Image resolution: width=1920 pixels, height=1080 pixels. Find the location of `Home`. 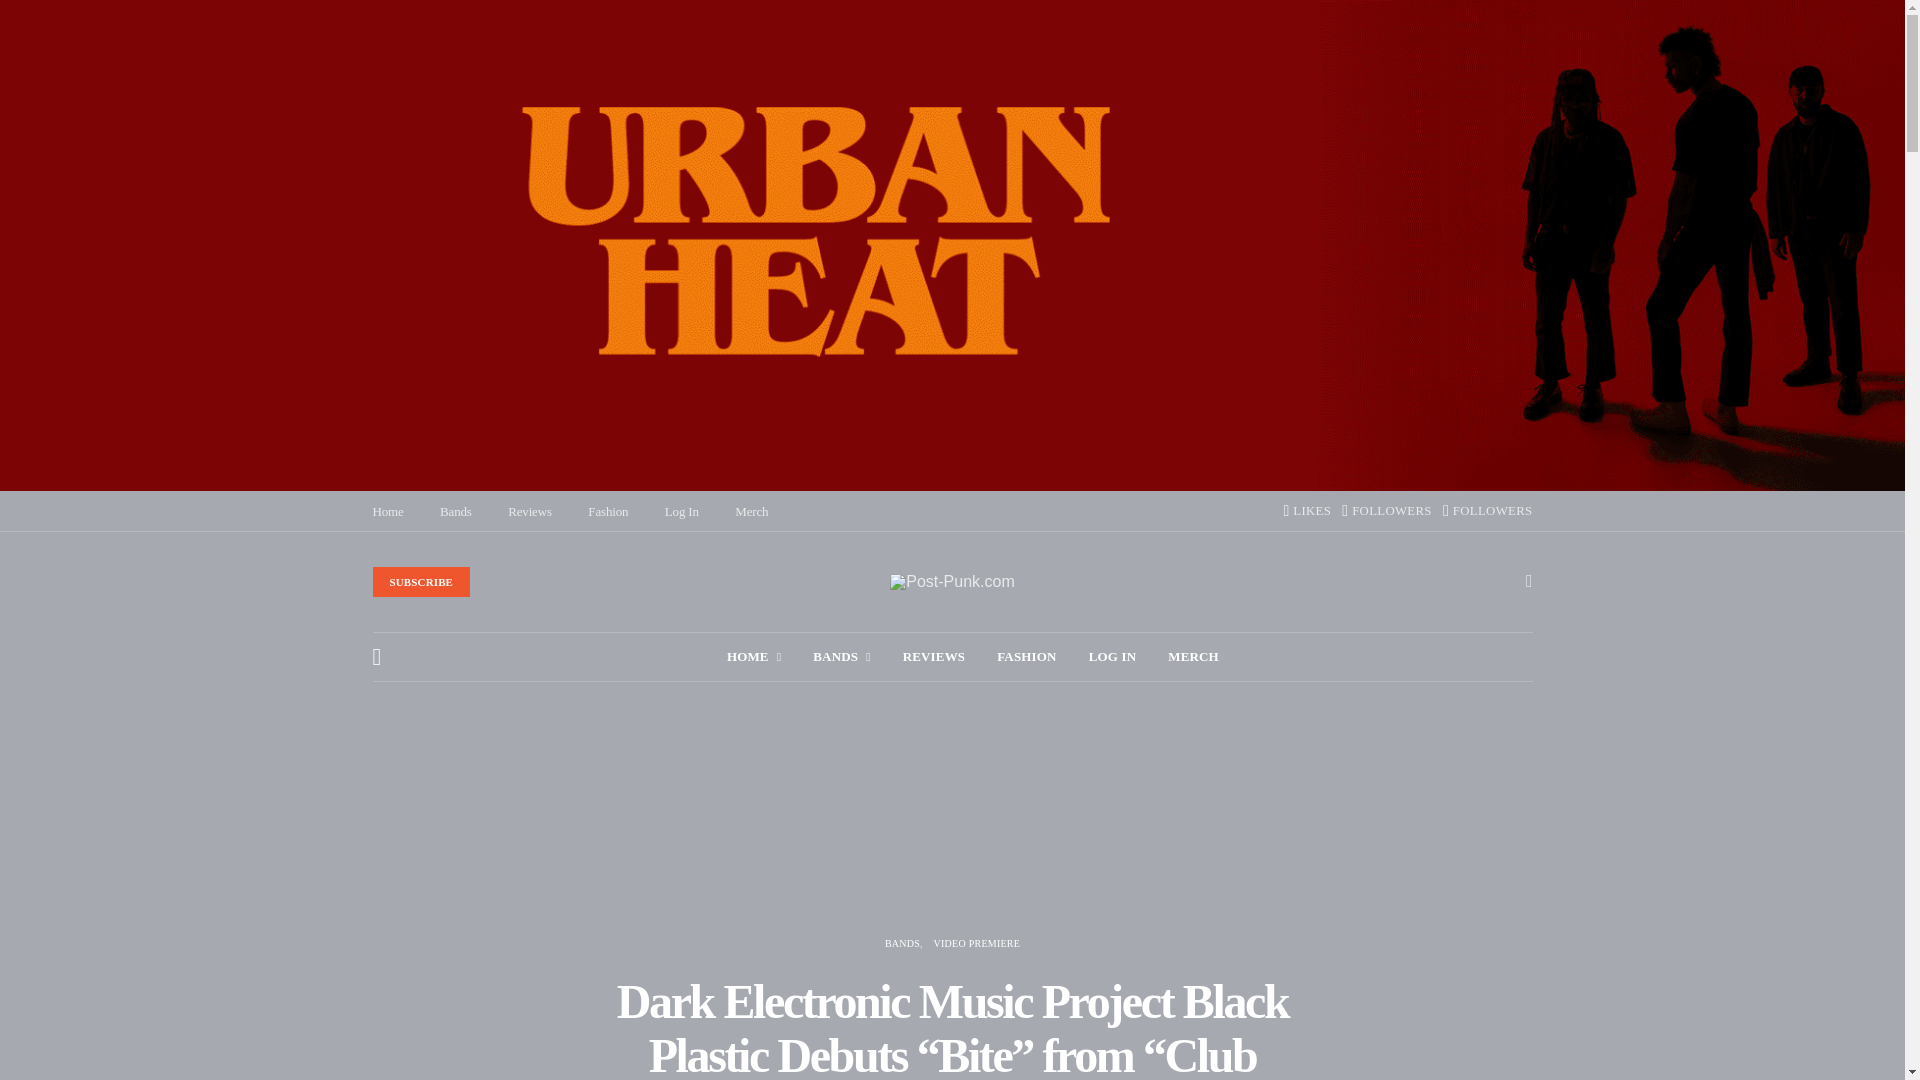

Home is located at coordinates (388, 512).